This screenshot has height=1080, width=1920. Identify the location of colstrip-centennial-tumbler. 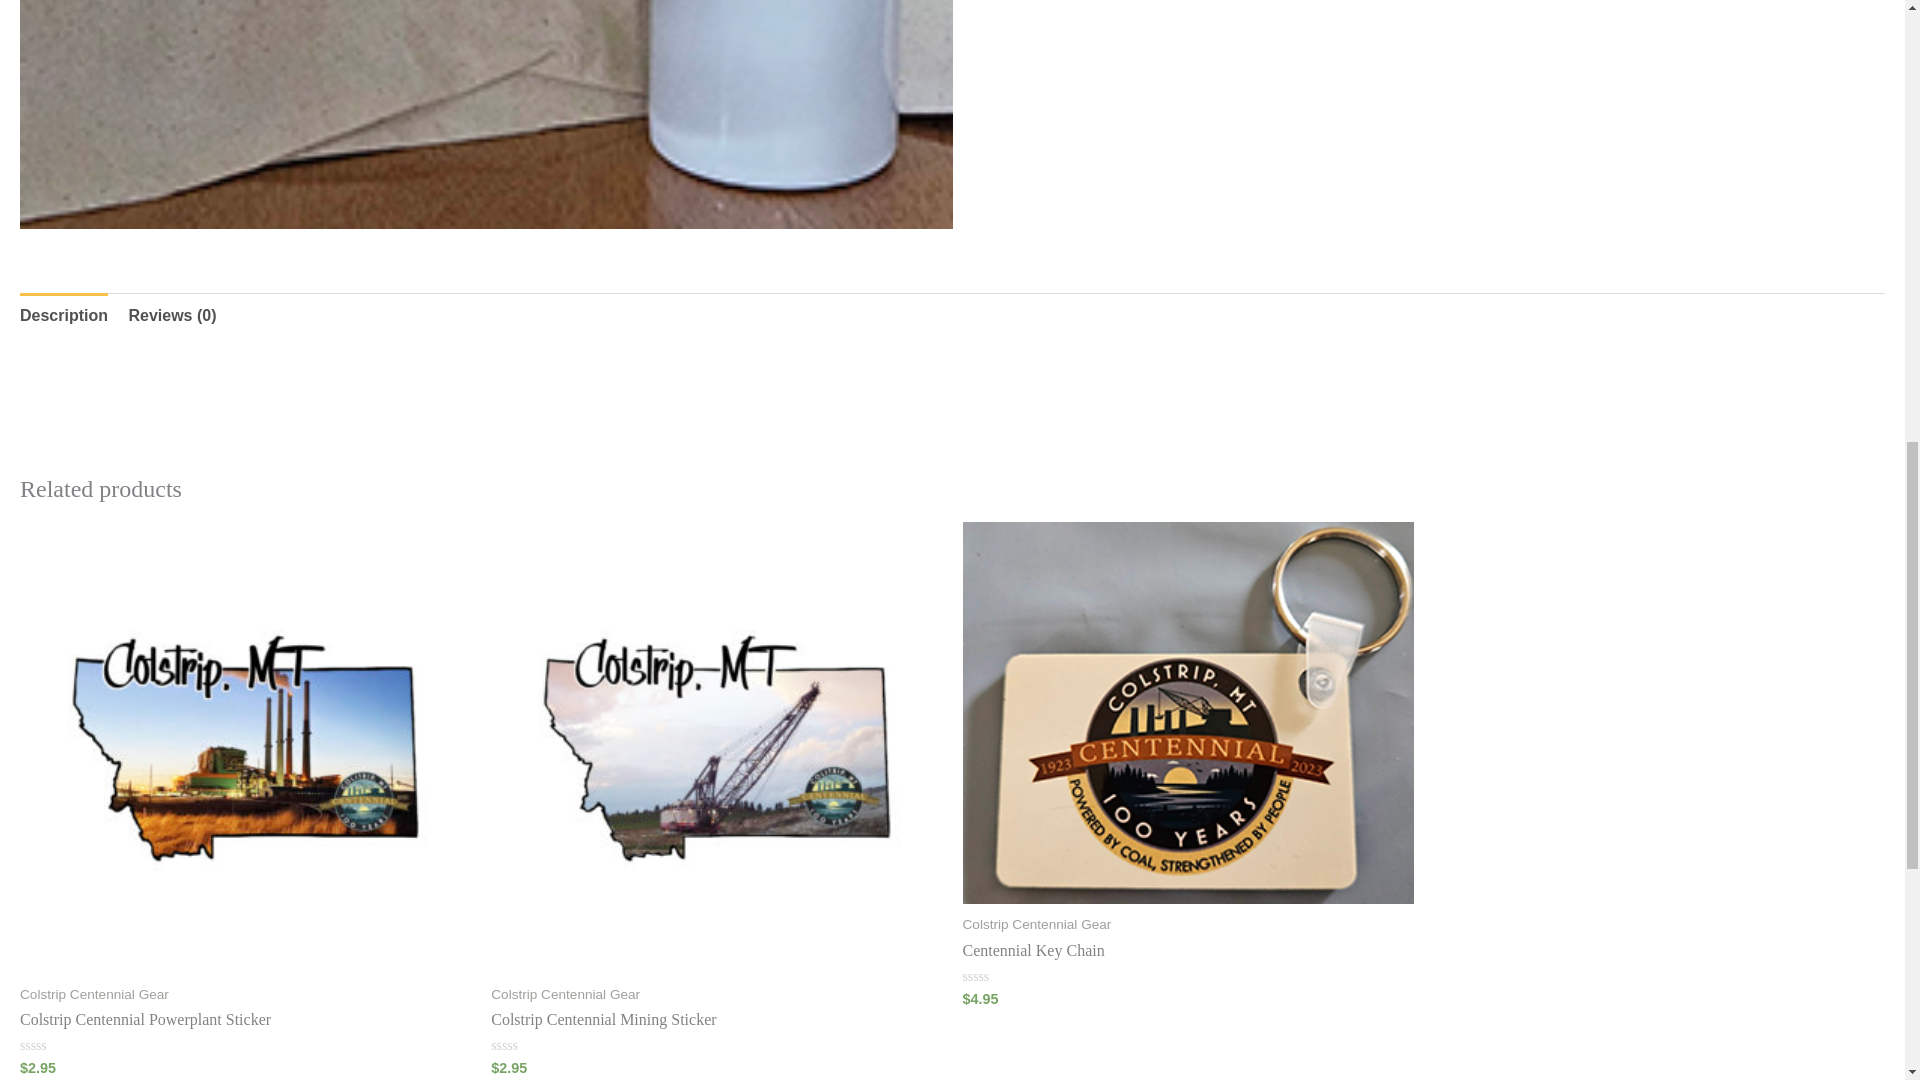
(486, 114).